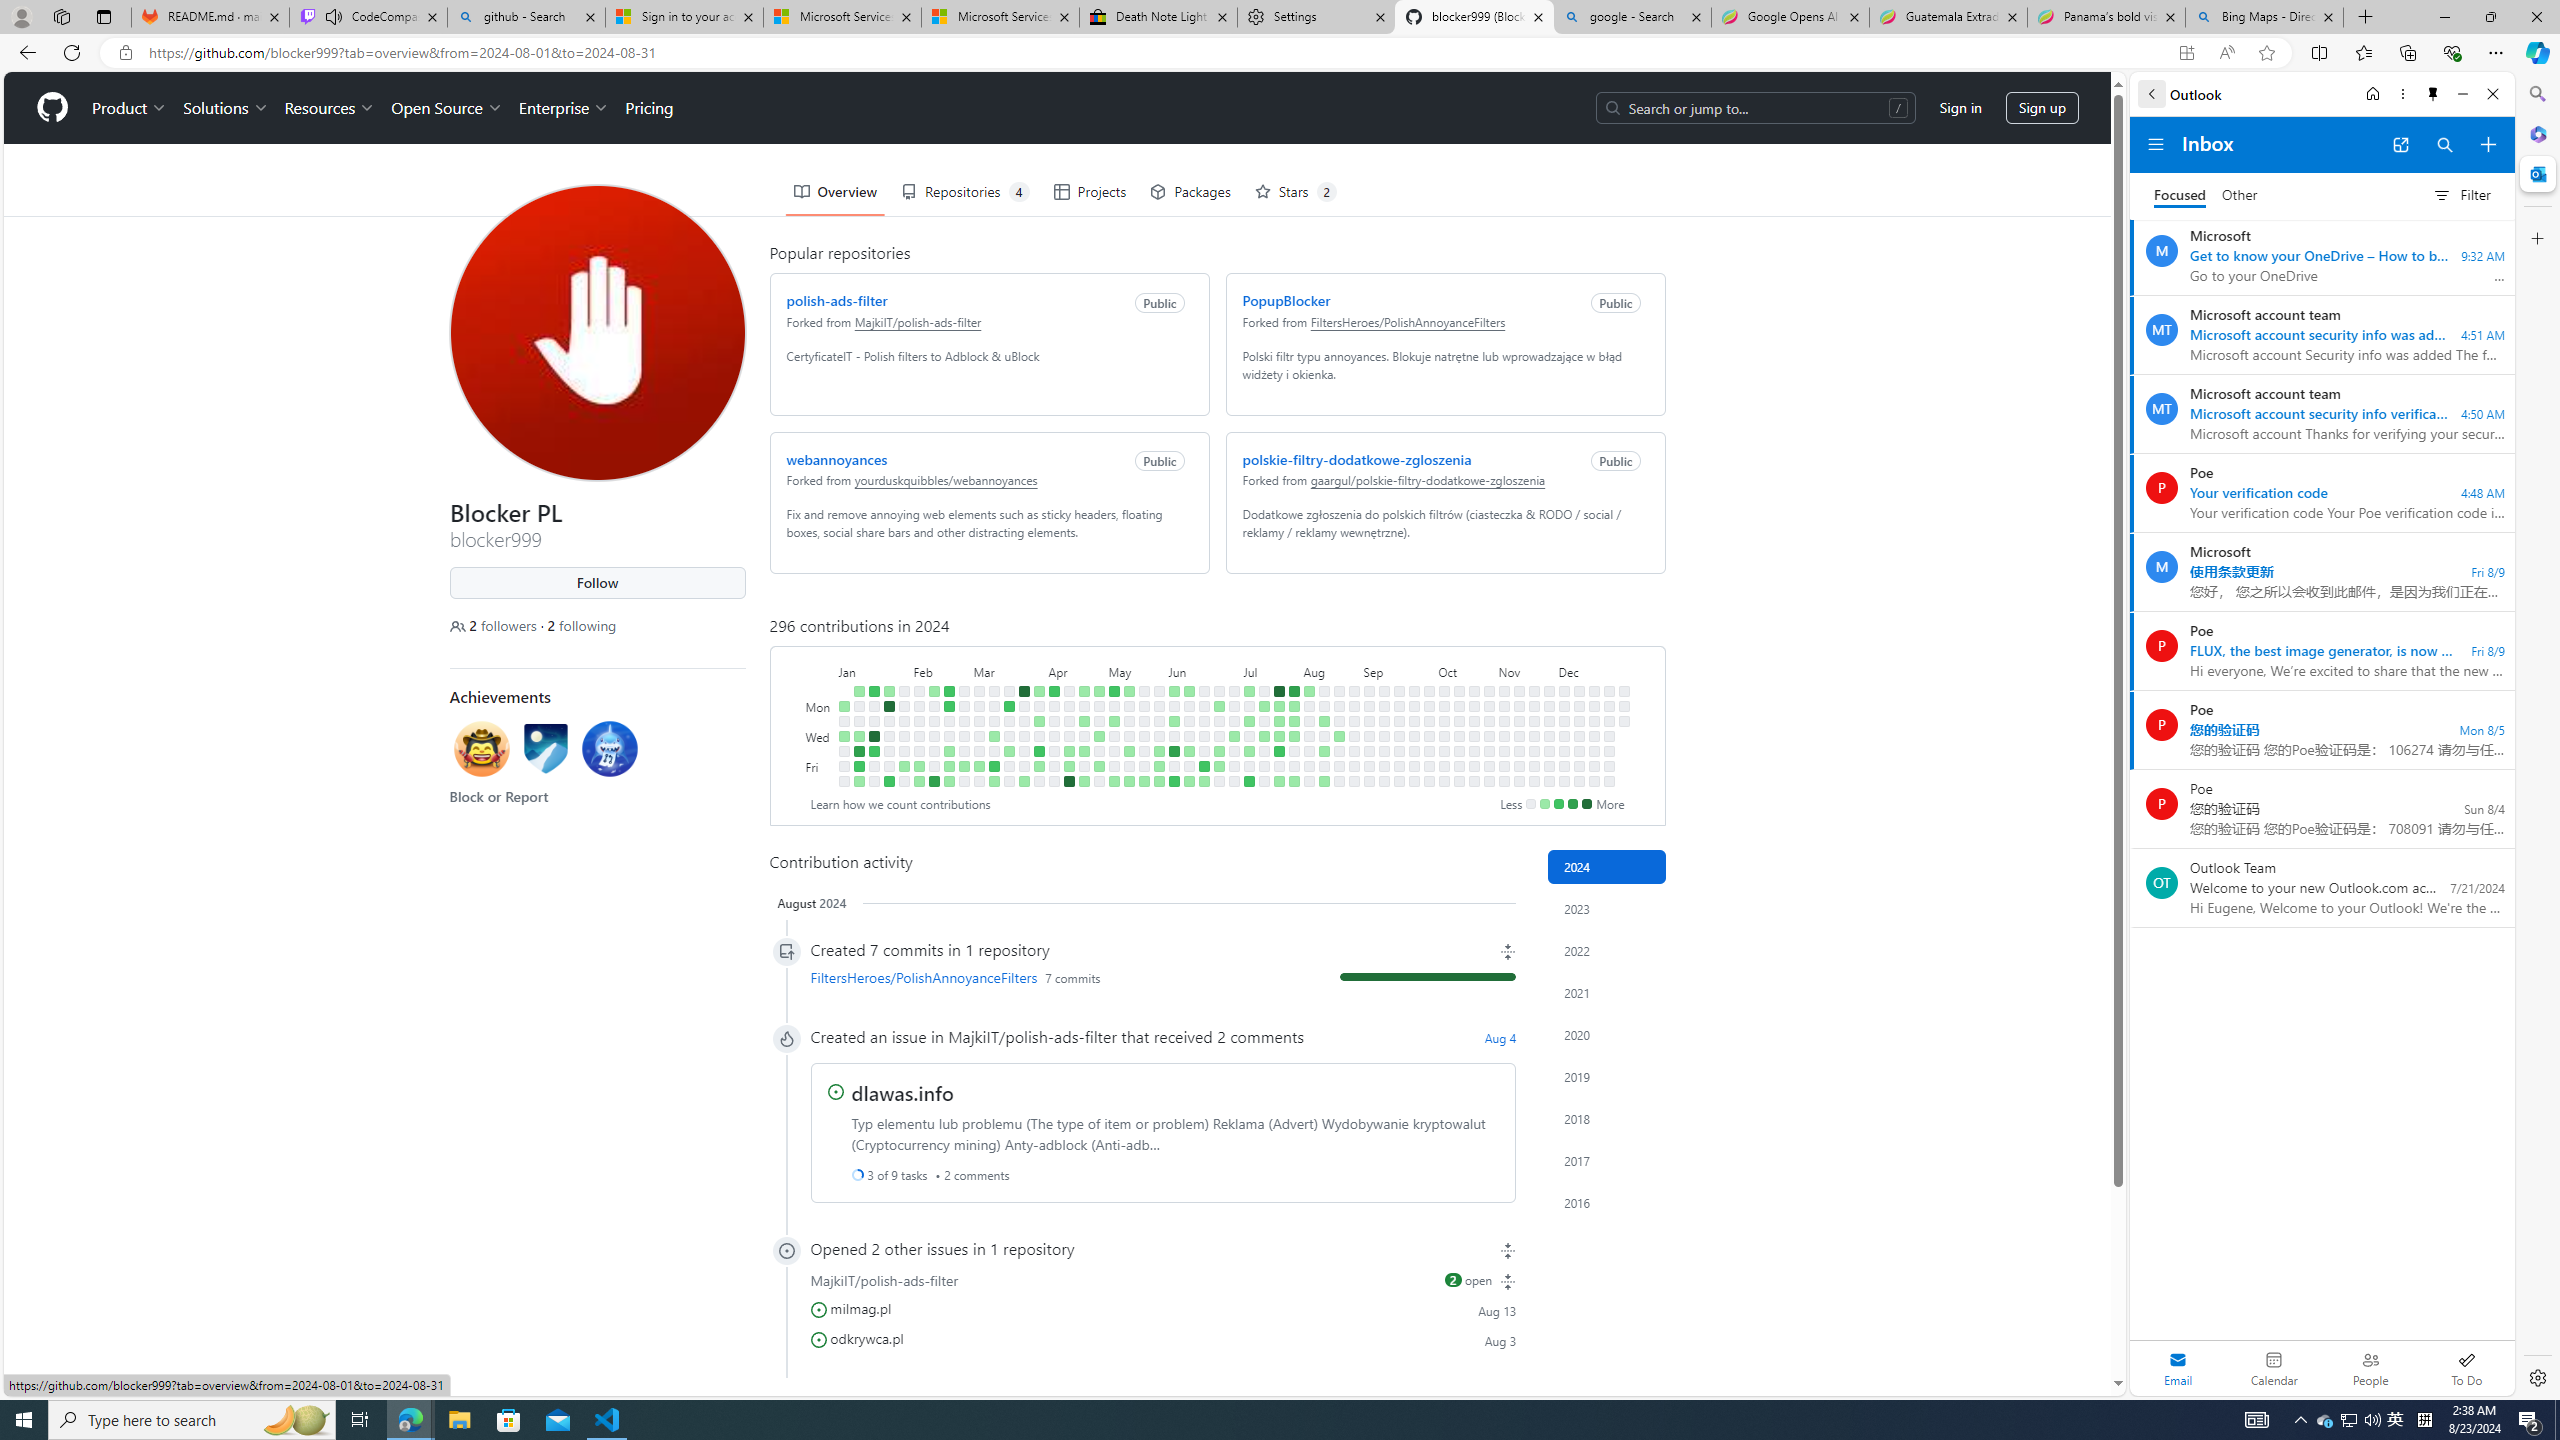  What do you see at coordinates (481, 748) in the screenshot?
I see `Achievement: Quickdraw` at bounding box center [481, 748].